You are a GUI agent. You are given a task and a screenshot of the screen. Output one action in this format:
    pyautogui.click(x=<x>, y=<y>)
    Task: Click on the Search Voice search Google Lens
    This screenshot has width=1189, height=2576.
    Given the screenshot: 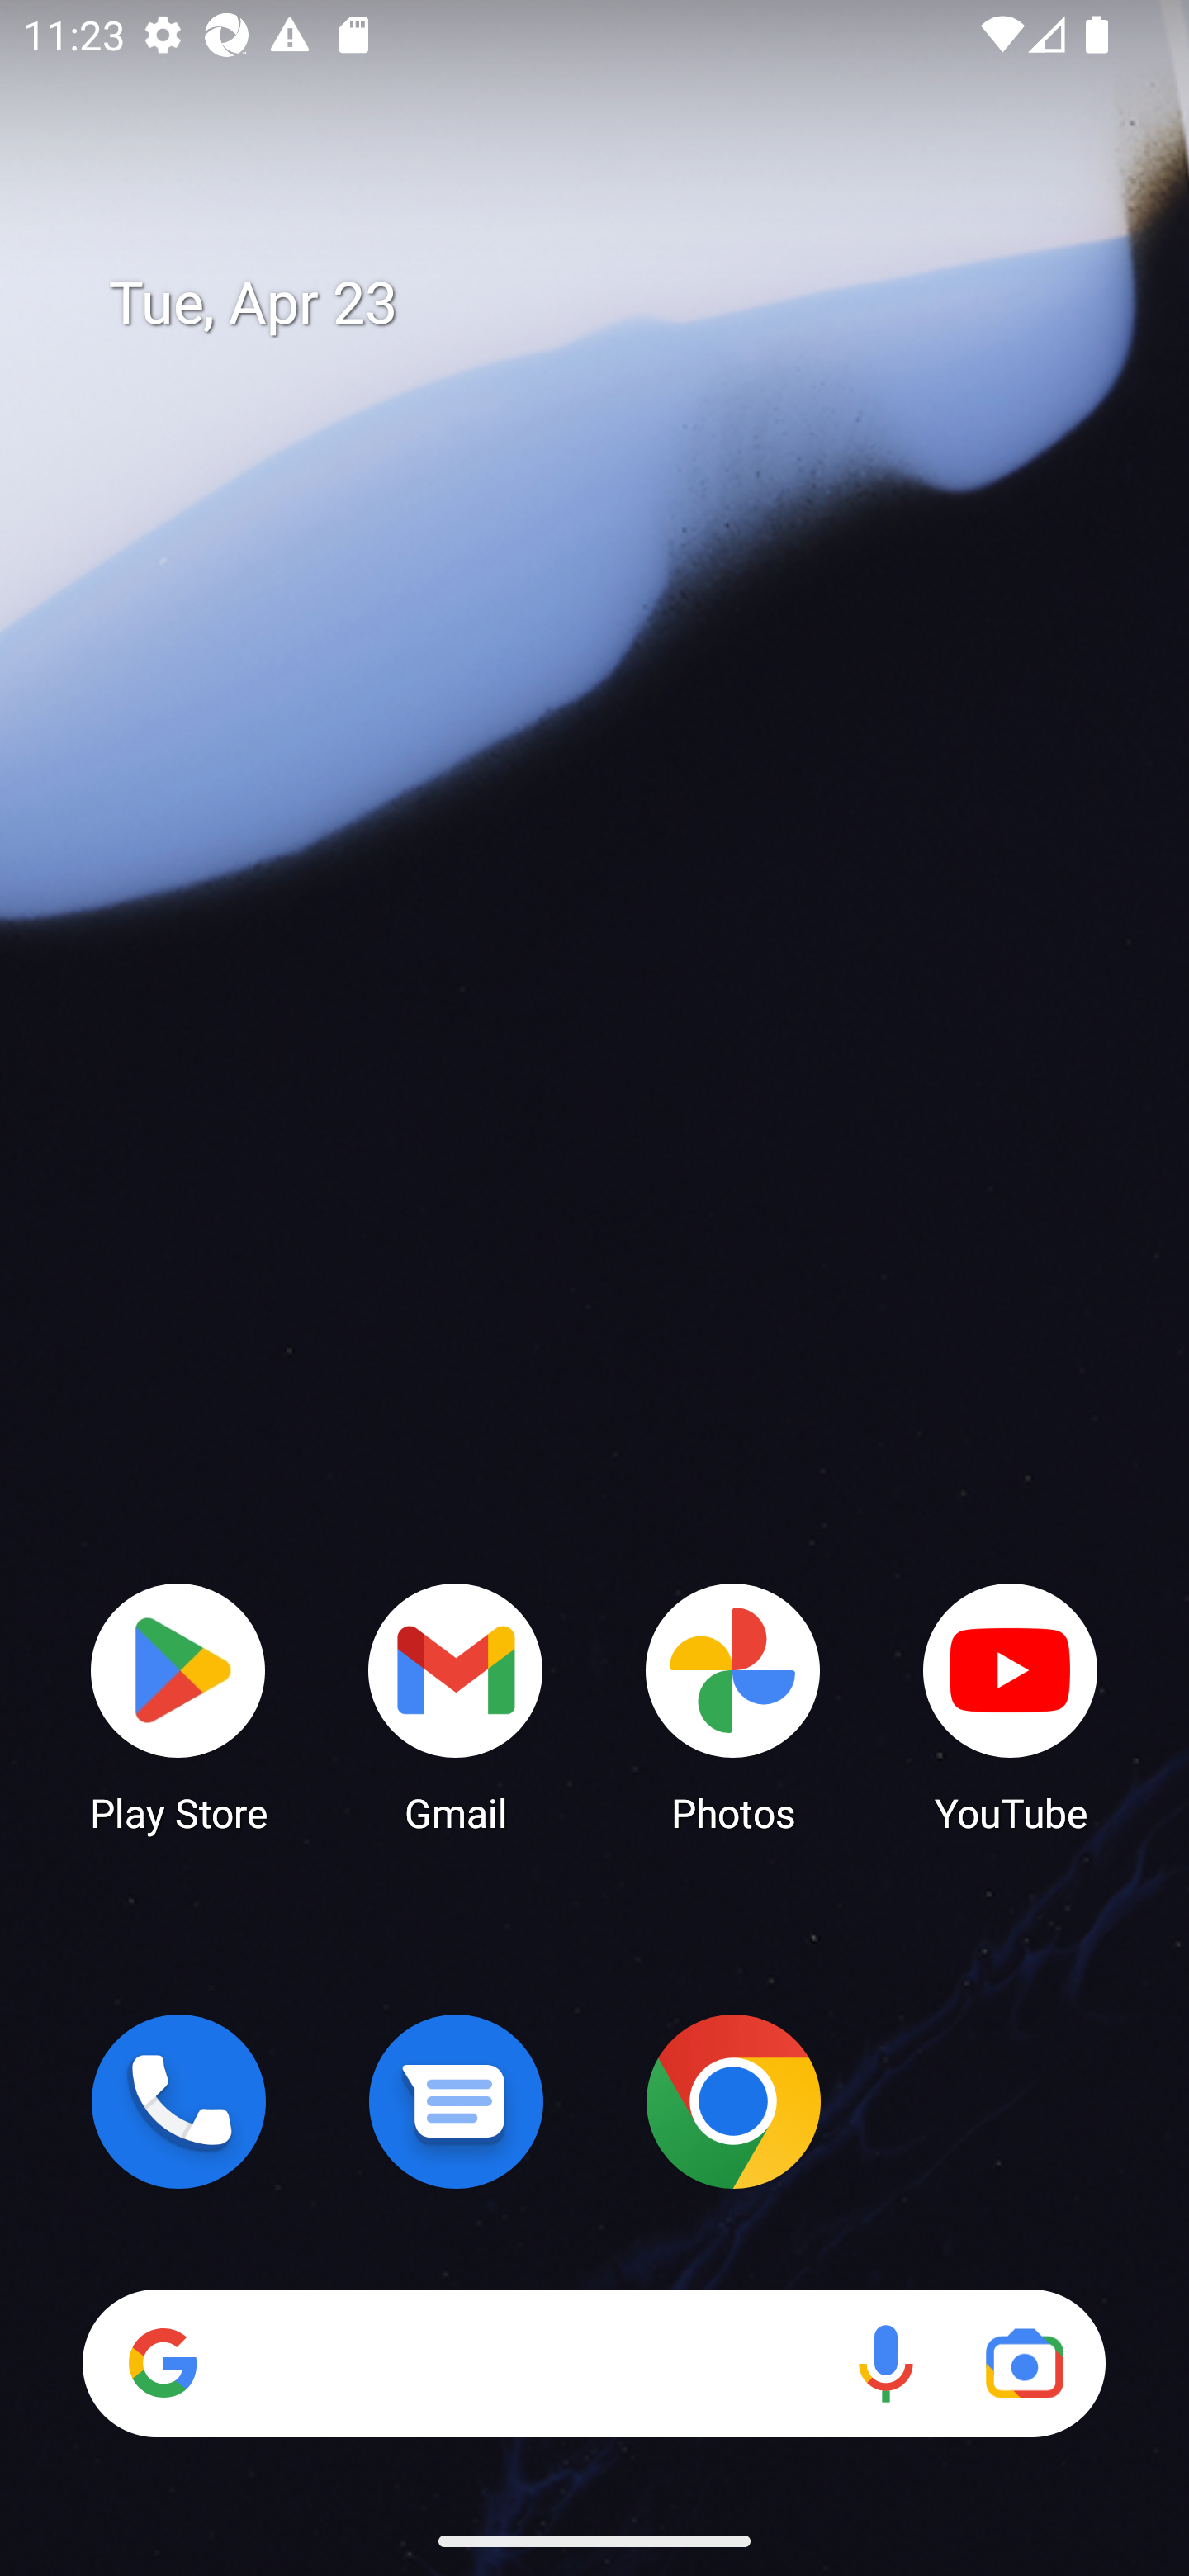 What is the action you would take?
    pyautogui.click(x=594, y=2363)
    